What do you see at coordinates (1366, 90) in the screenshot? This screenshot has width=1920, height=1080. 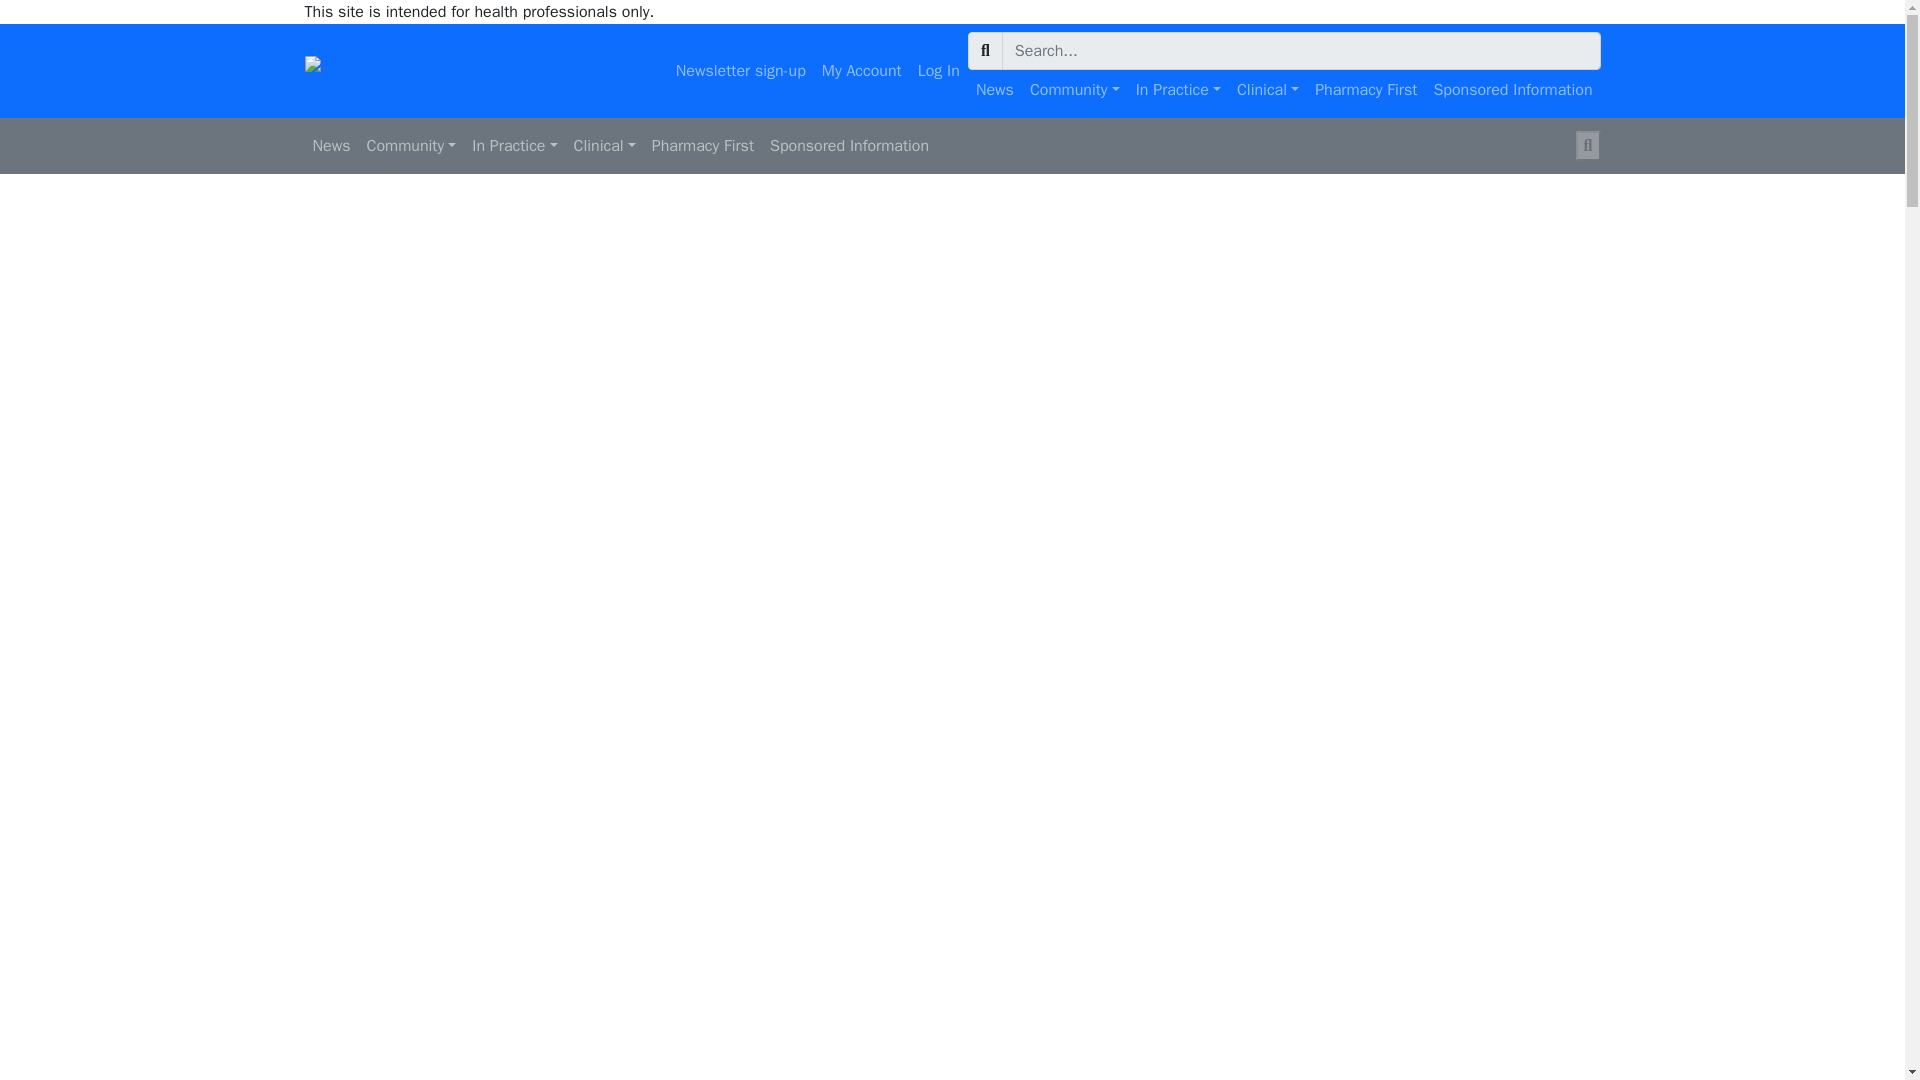 I see `Pharmacy First` at bounding box center [1366, 90].